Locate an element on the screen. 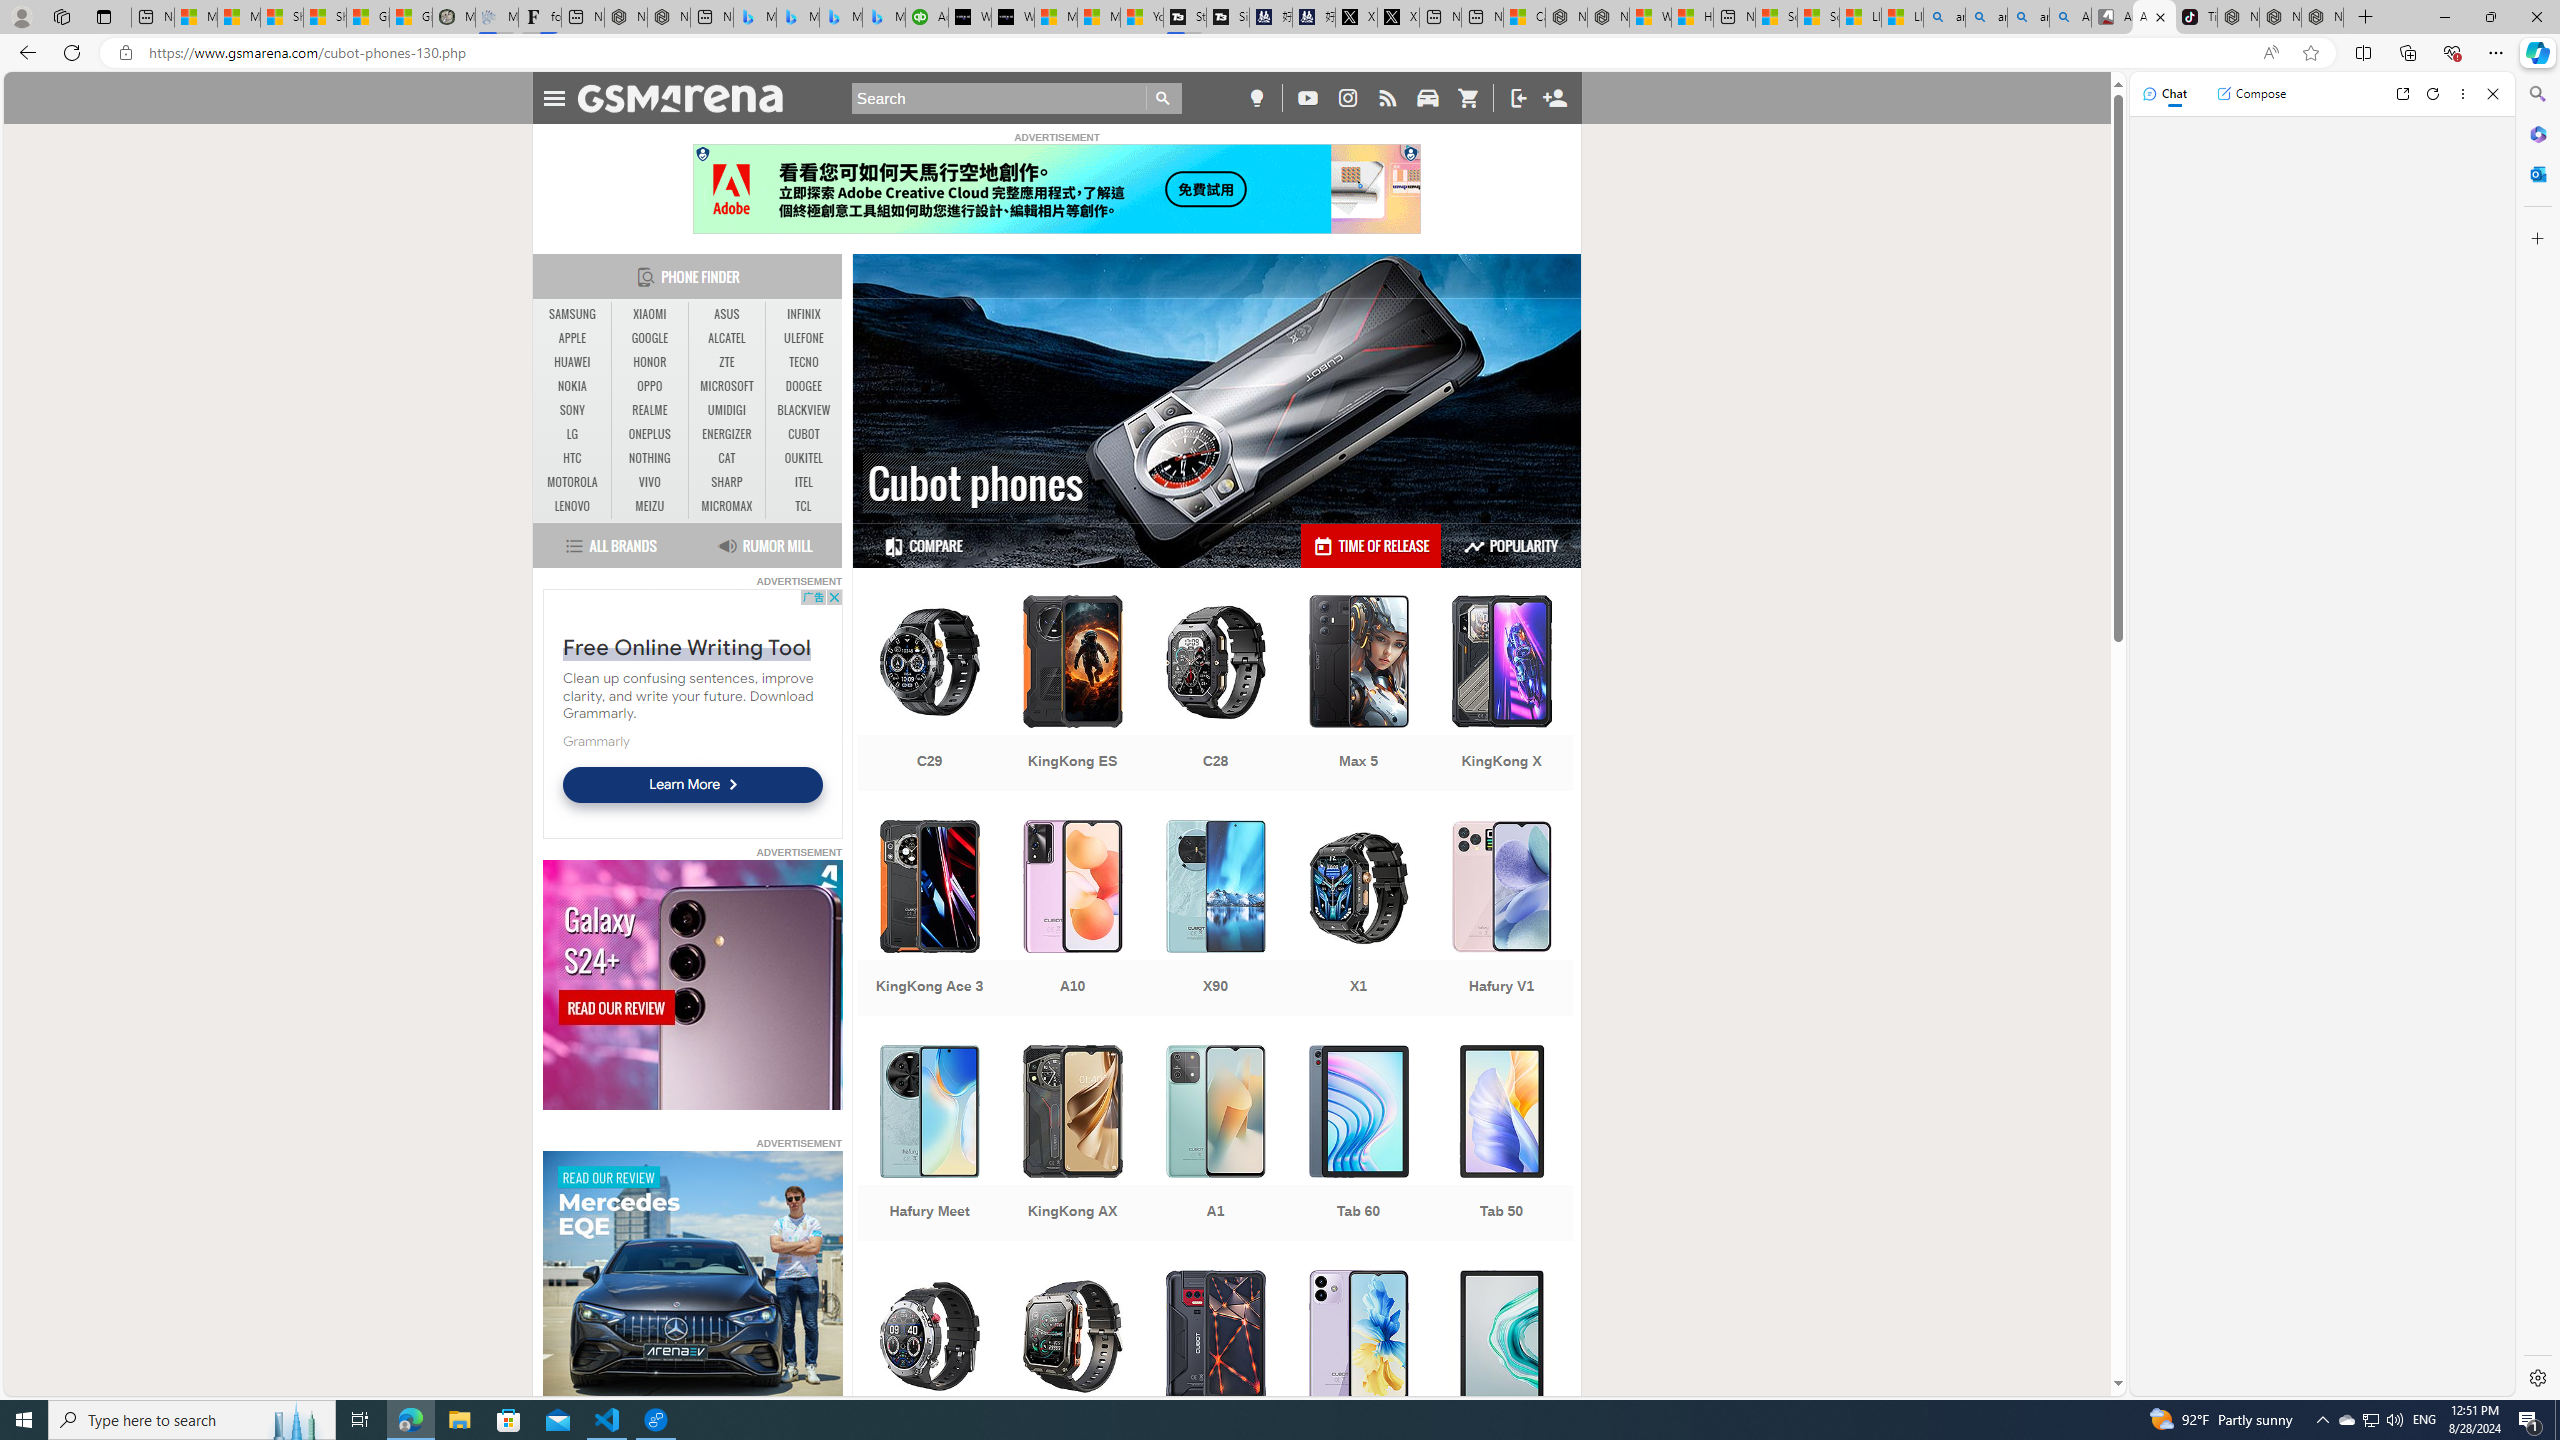 This screenshot has height=1440, width=2560. Nordace Siena Pro 15 Backpack is located at coordinates (2280, 17).